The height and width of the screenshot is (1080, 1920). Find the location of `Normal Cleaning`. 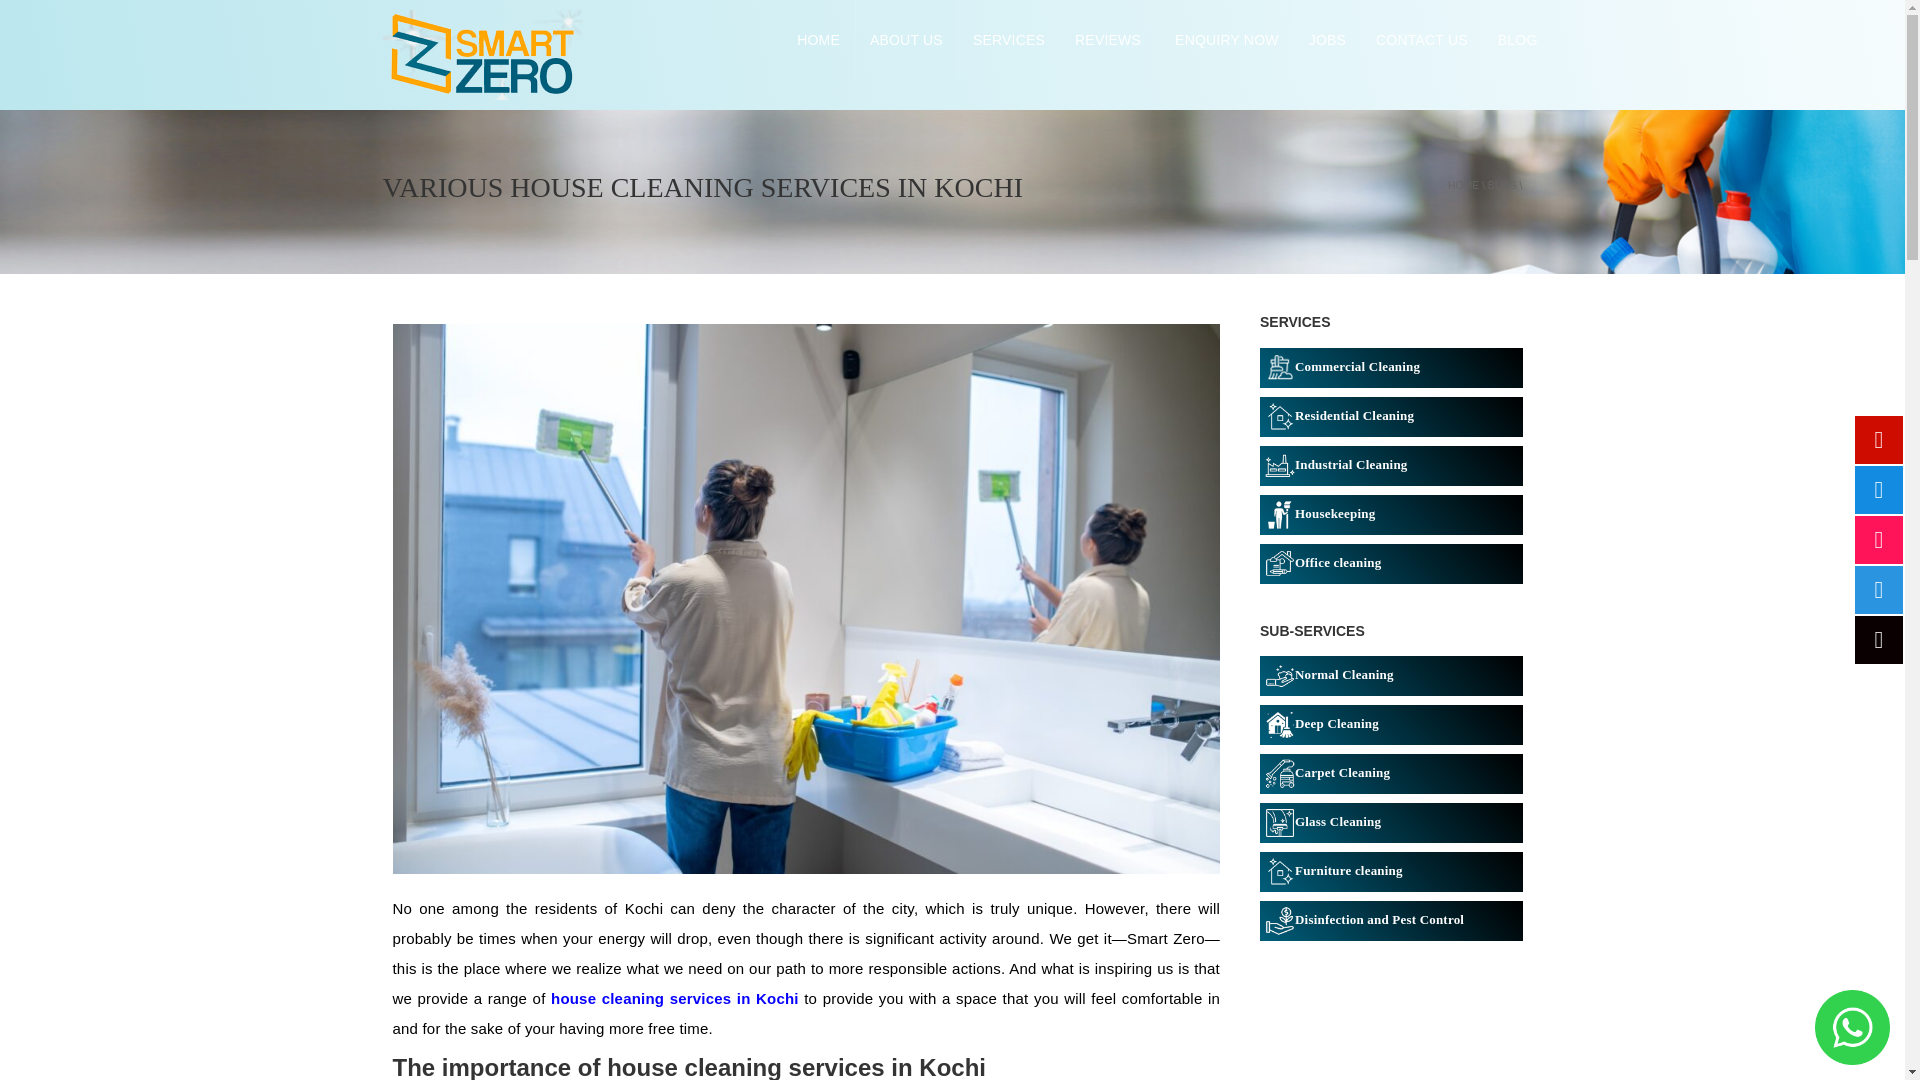

Normal Cleaning is located at coordinates (1390, 675).